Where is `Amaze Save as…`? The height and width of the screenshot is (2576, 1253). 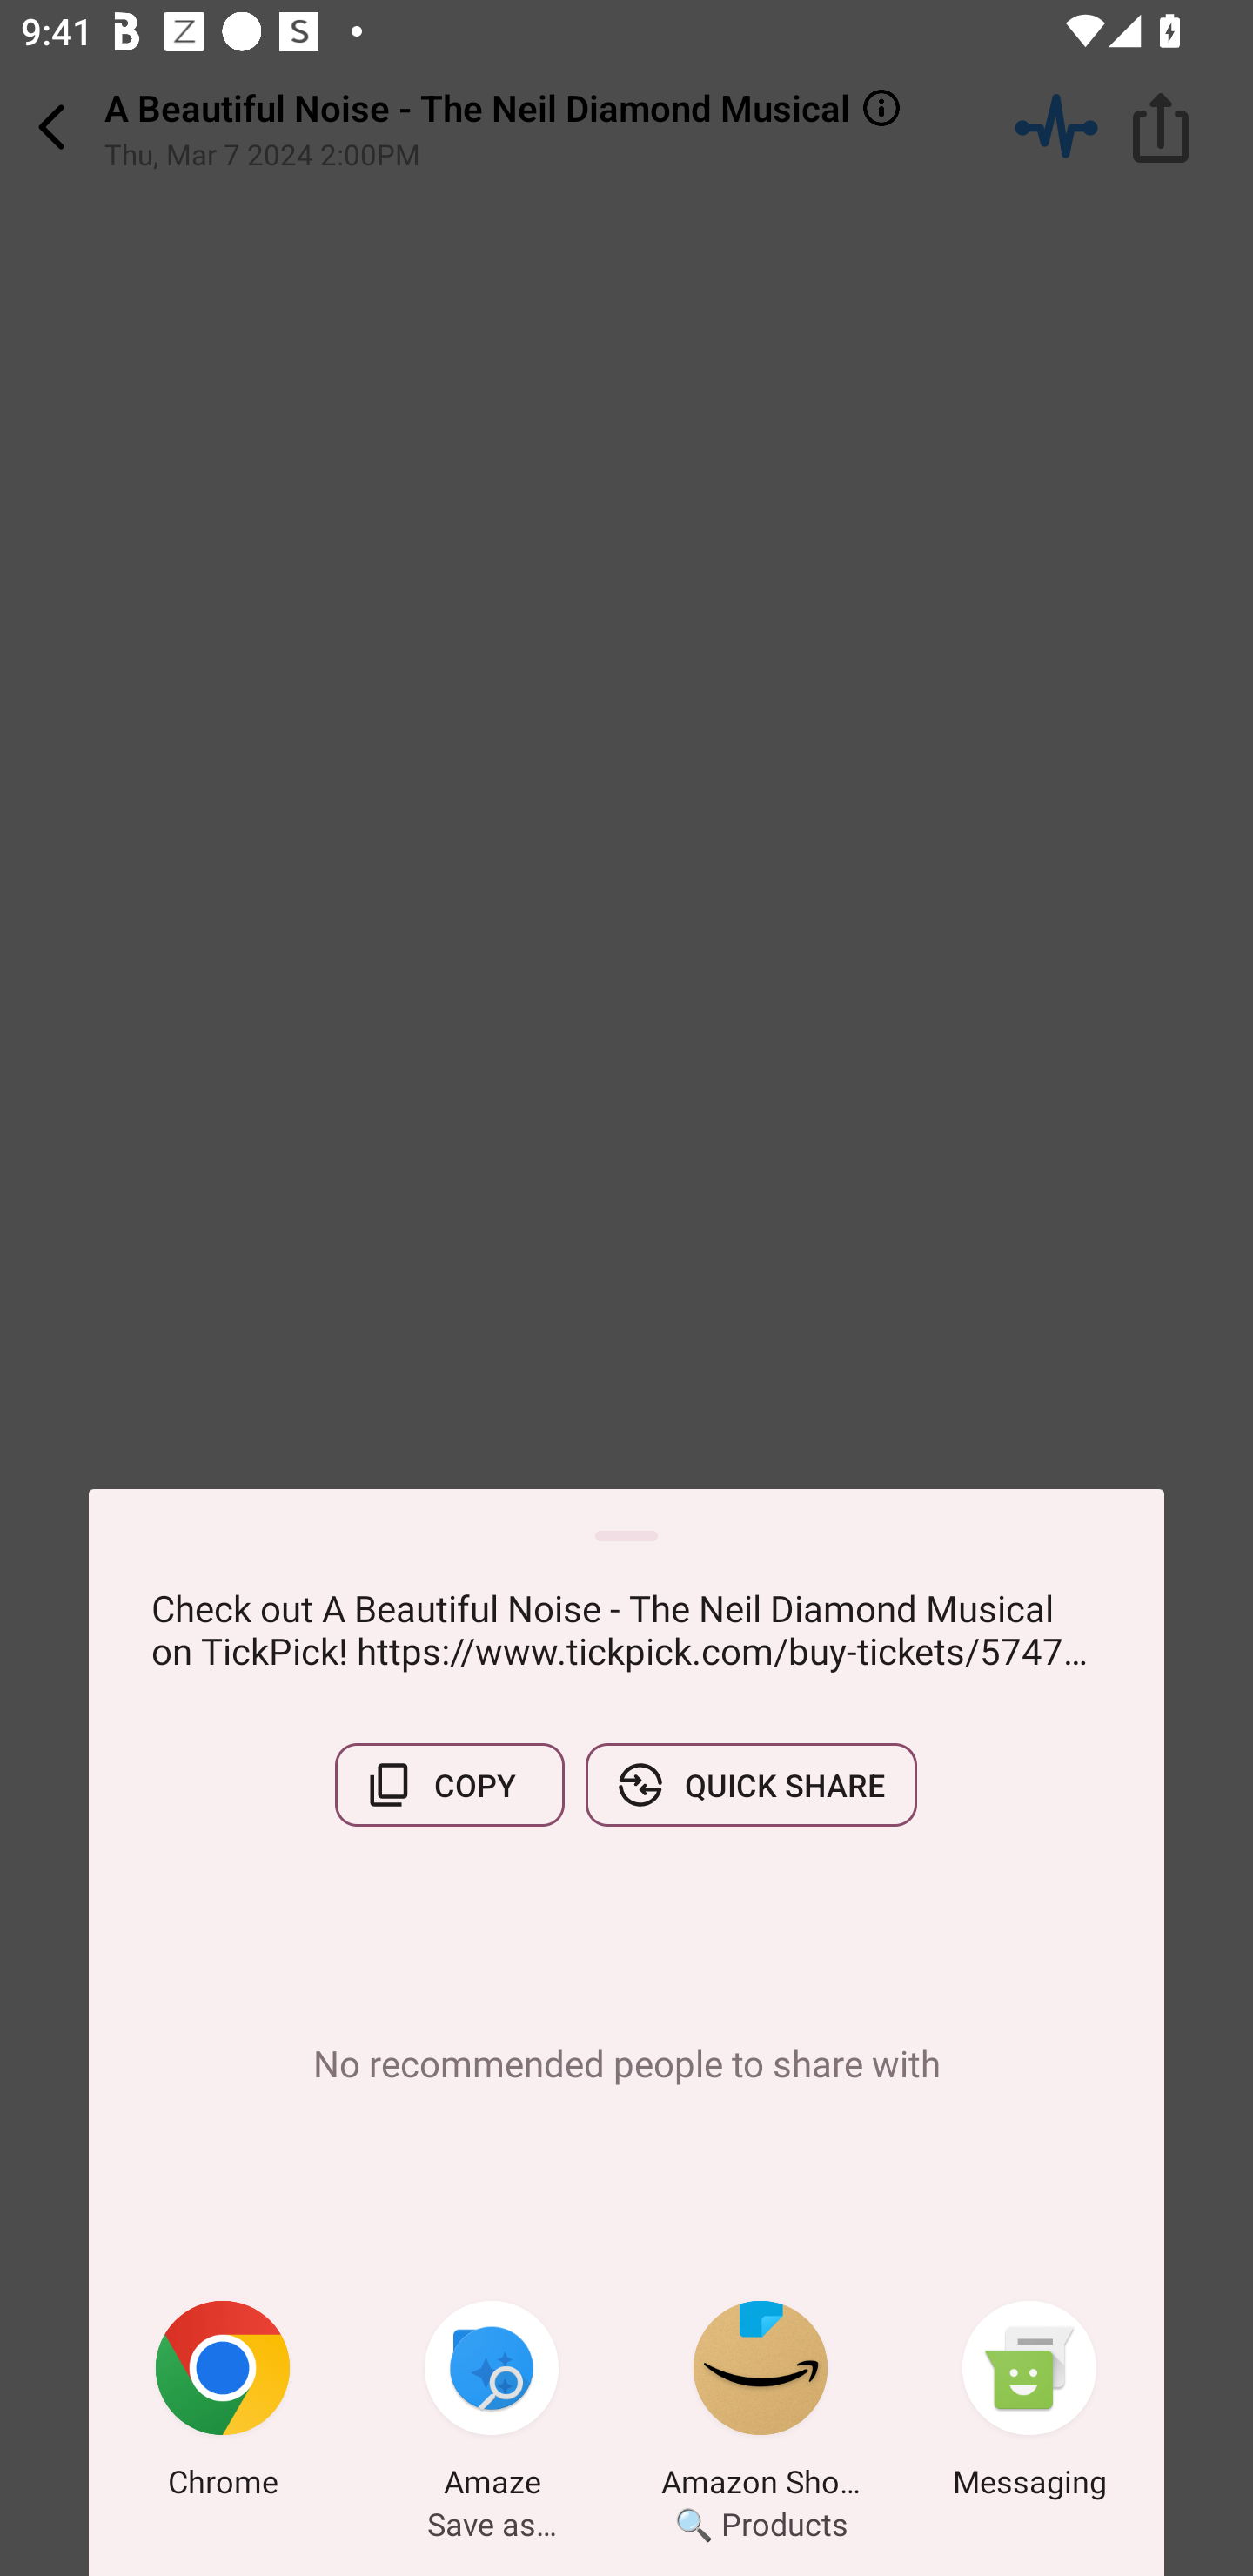 Amaze Save as… is located at coordinates (492, 2405).